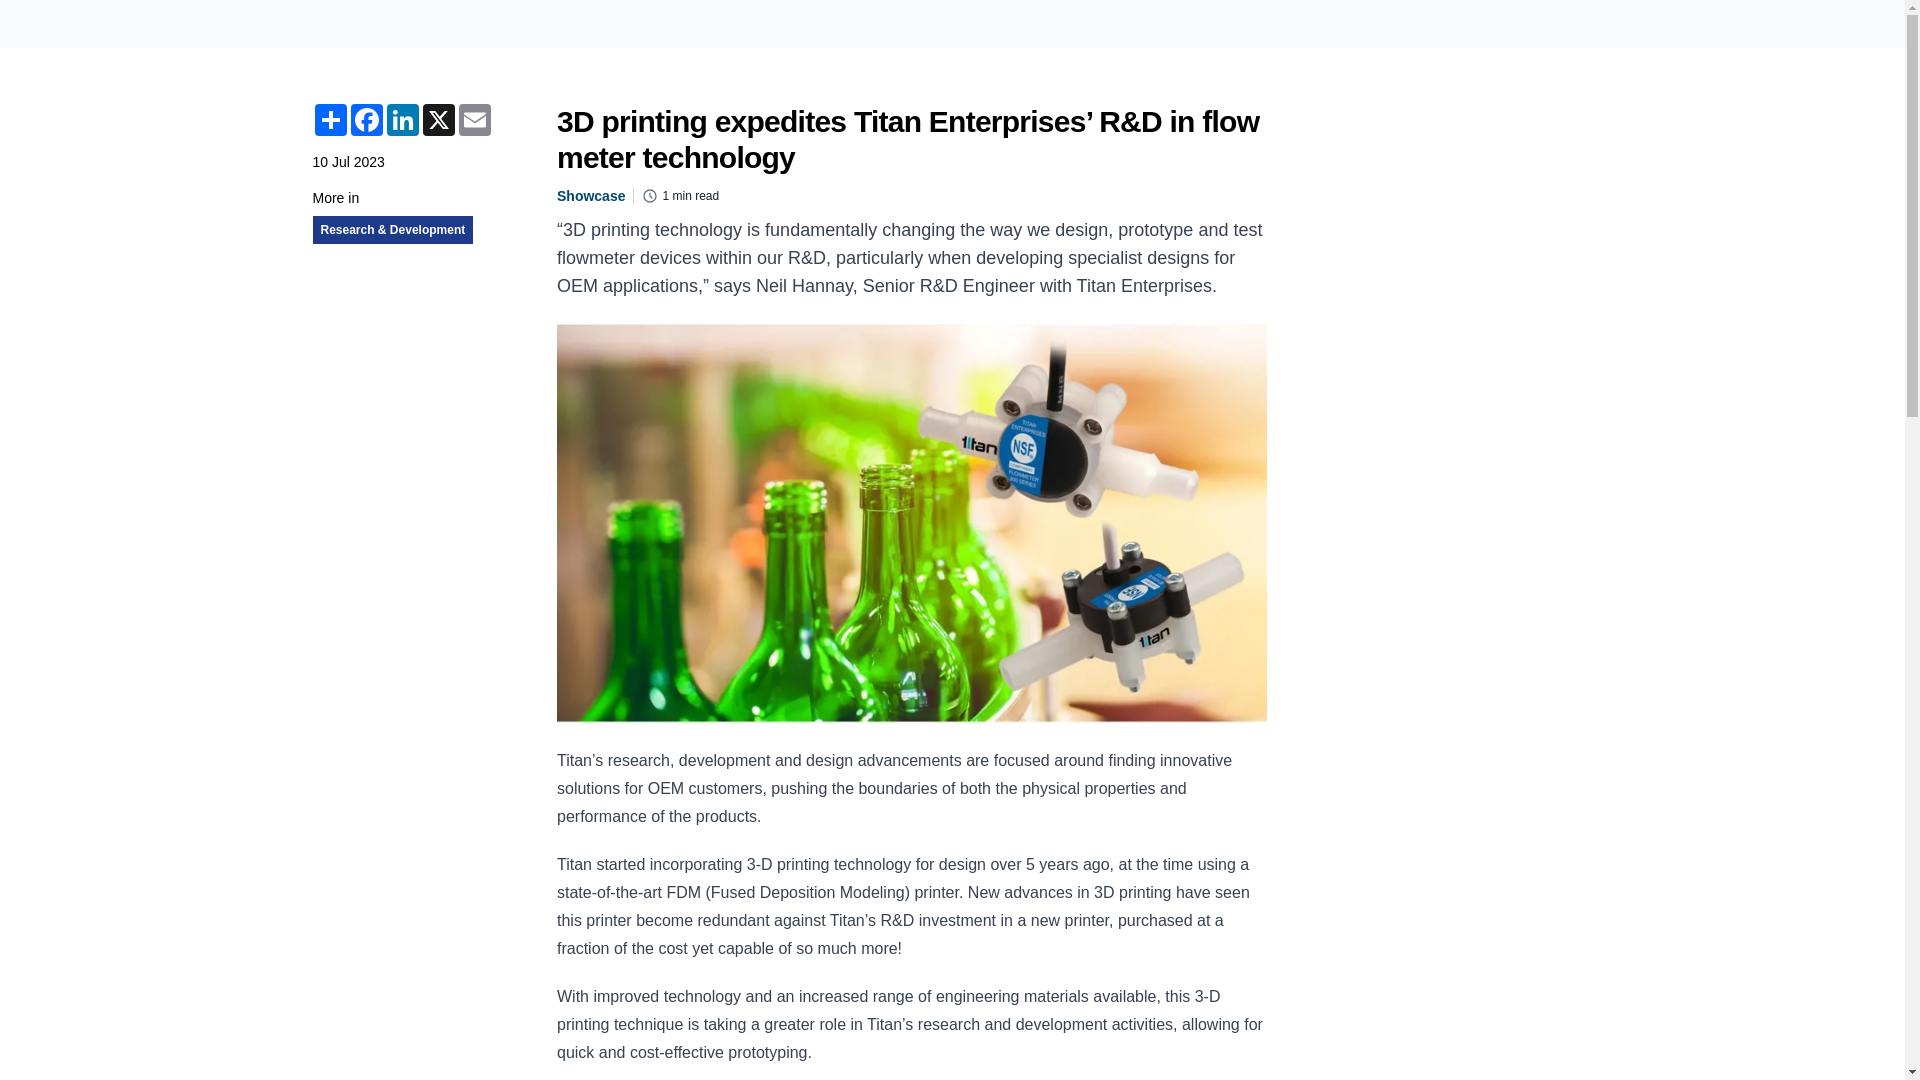 The width and height of the screenshot is (1920, 1080). What do you see at coordinates (366, 120) in the screenshot?
I see `Facebook` at bounding box center [366, 120].